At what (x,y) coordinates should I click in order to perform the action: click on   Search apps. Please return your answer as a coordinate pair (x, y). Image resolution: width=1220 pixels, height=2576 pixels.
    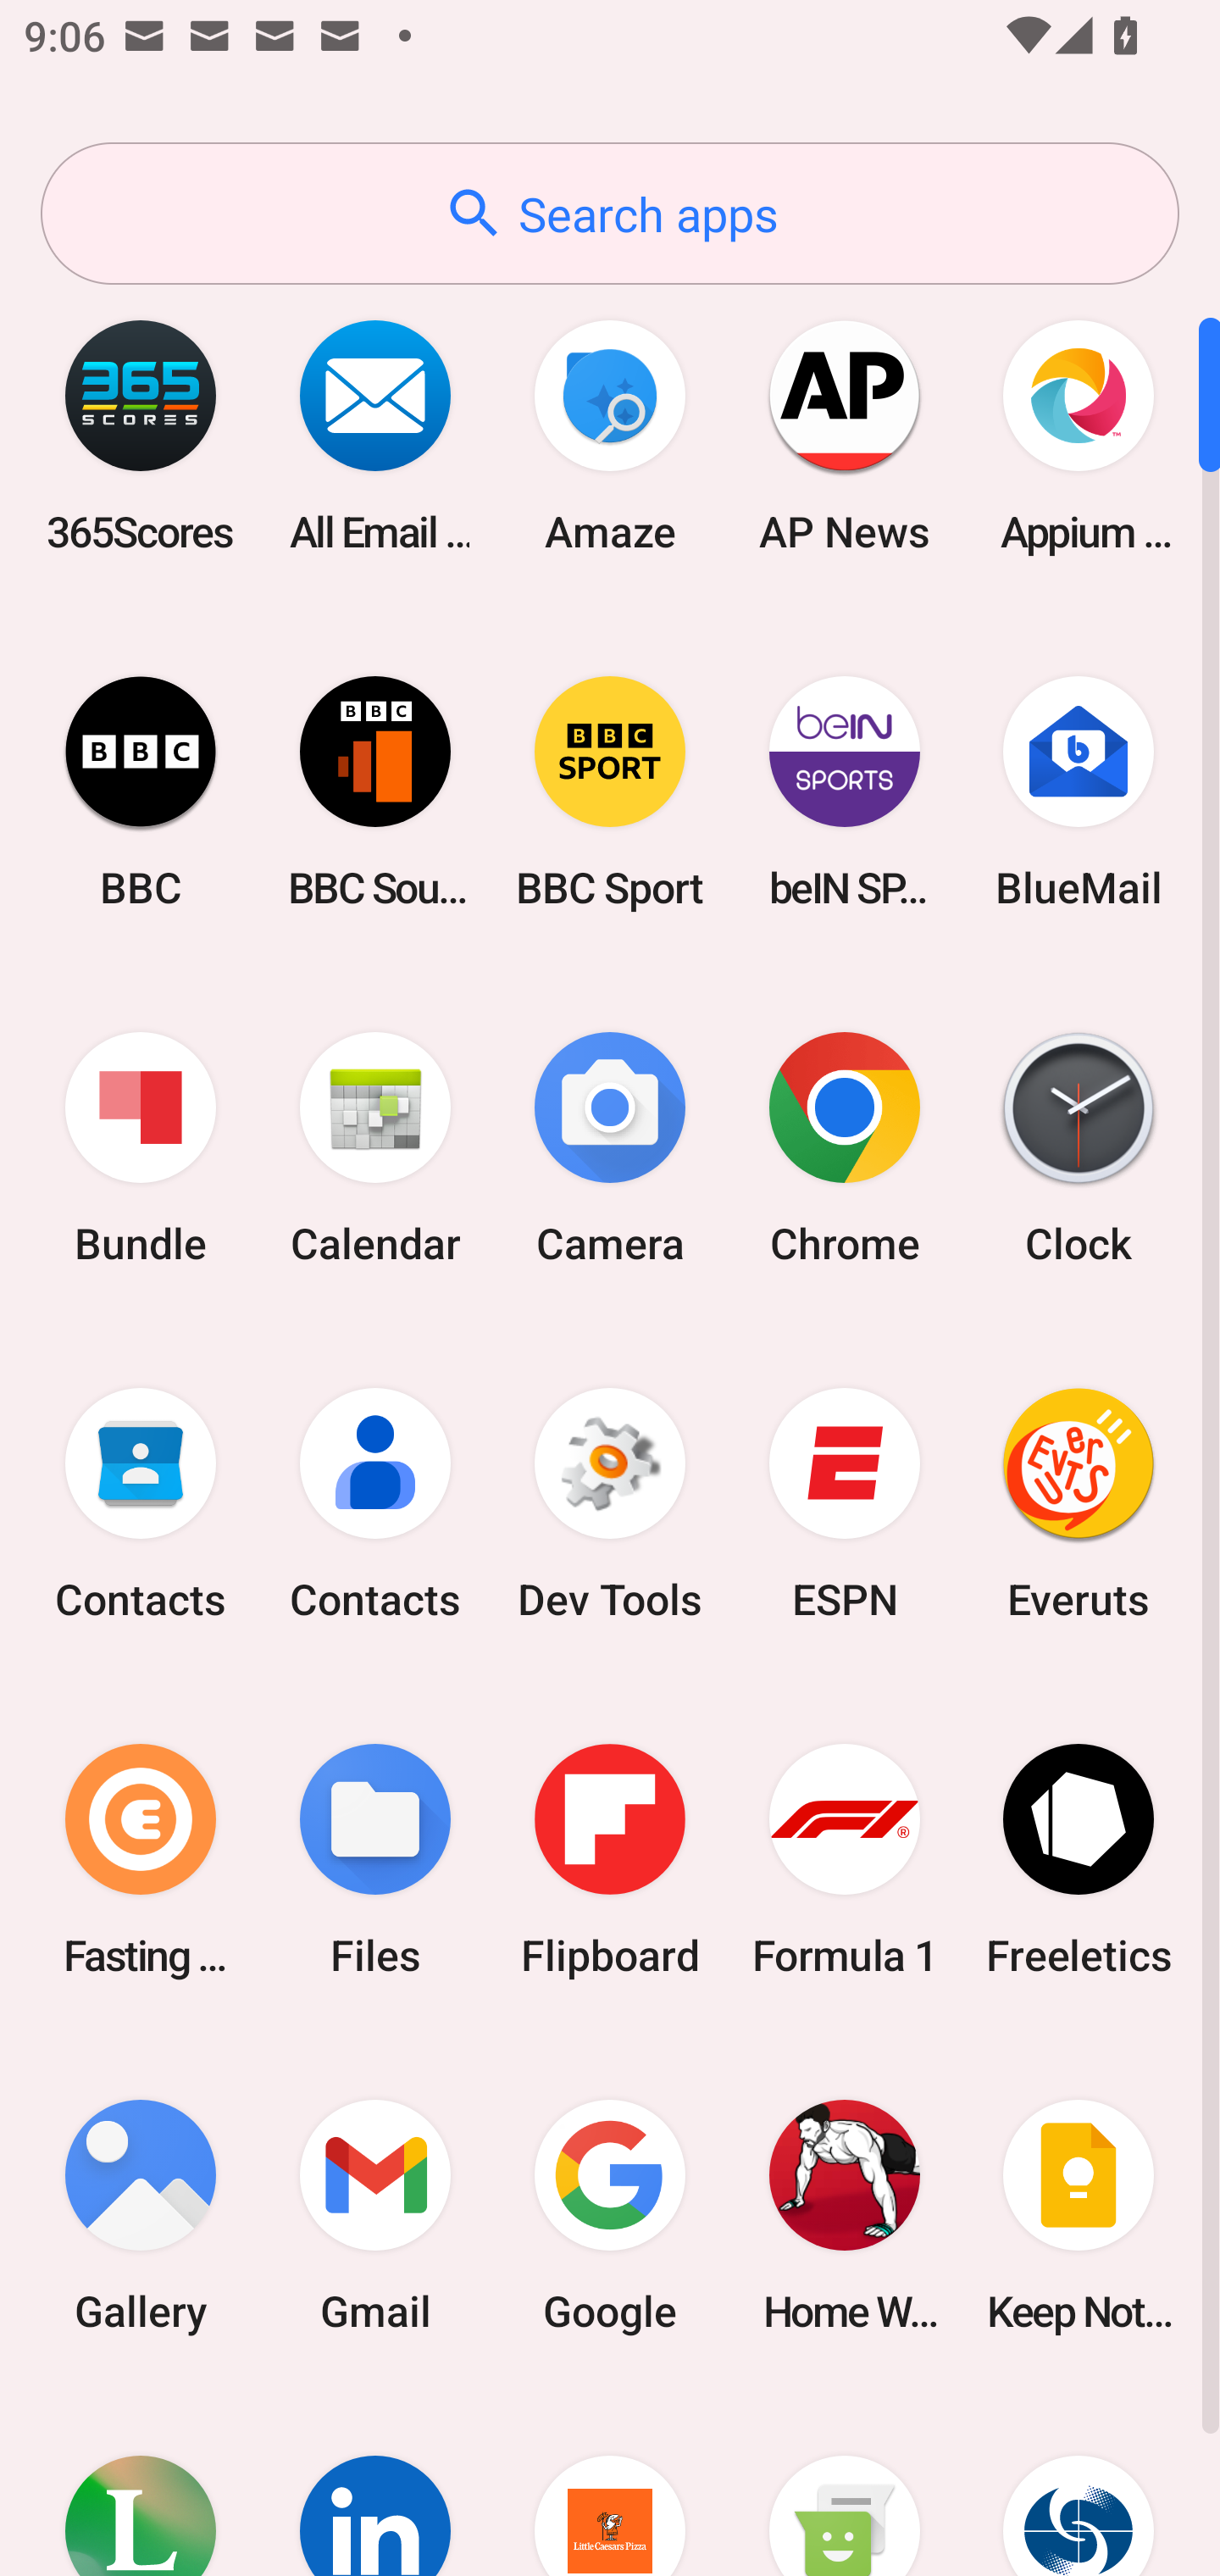
    Looking at the image, I should click on (610, 214).